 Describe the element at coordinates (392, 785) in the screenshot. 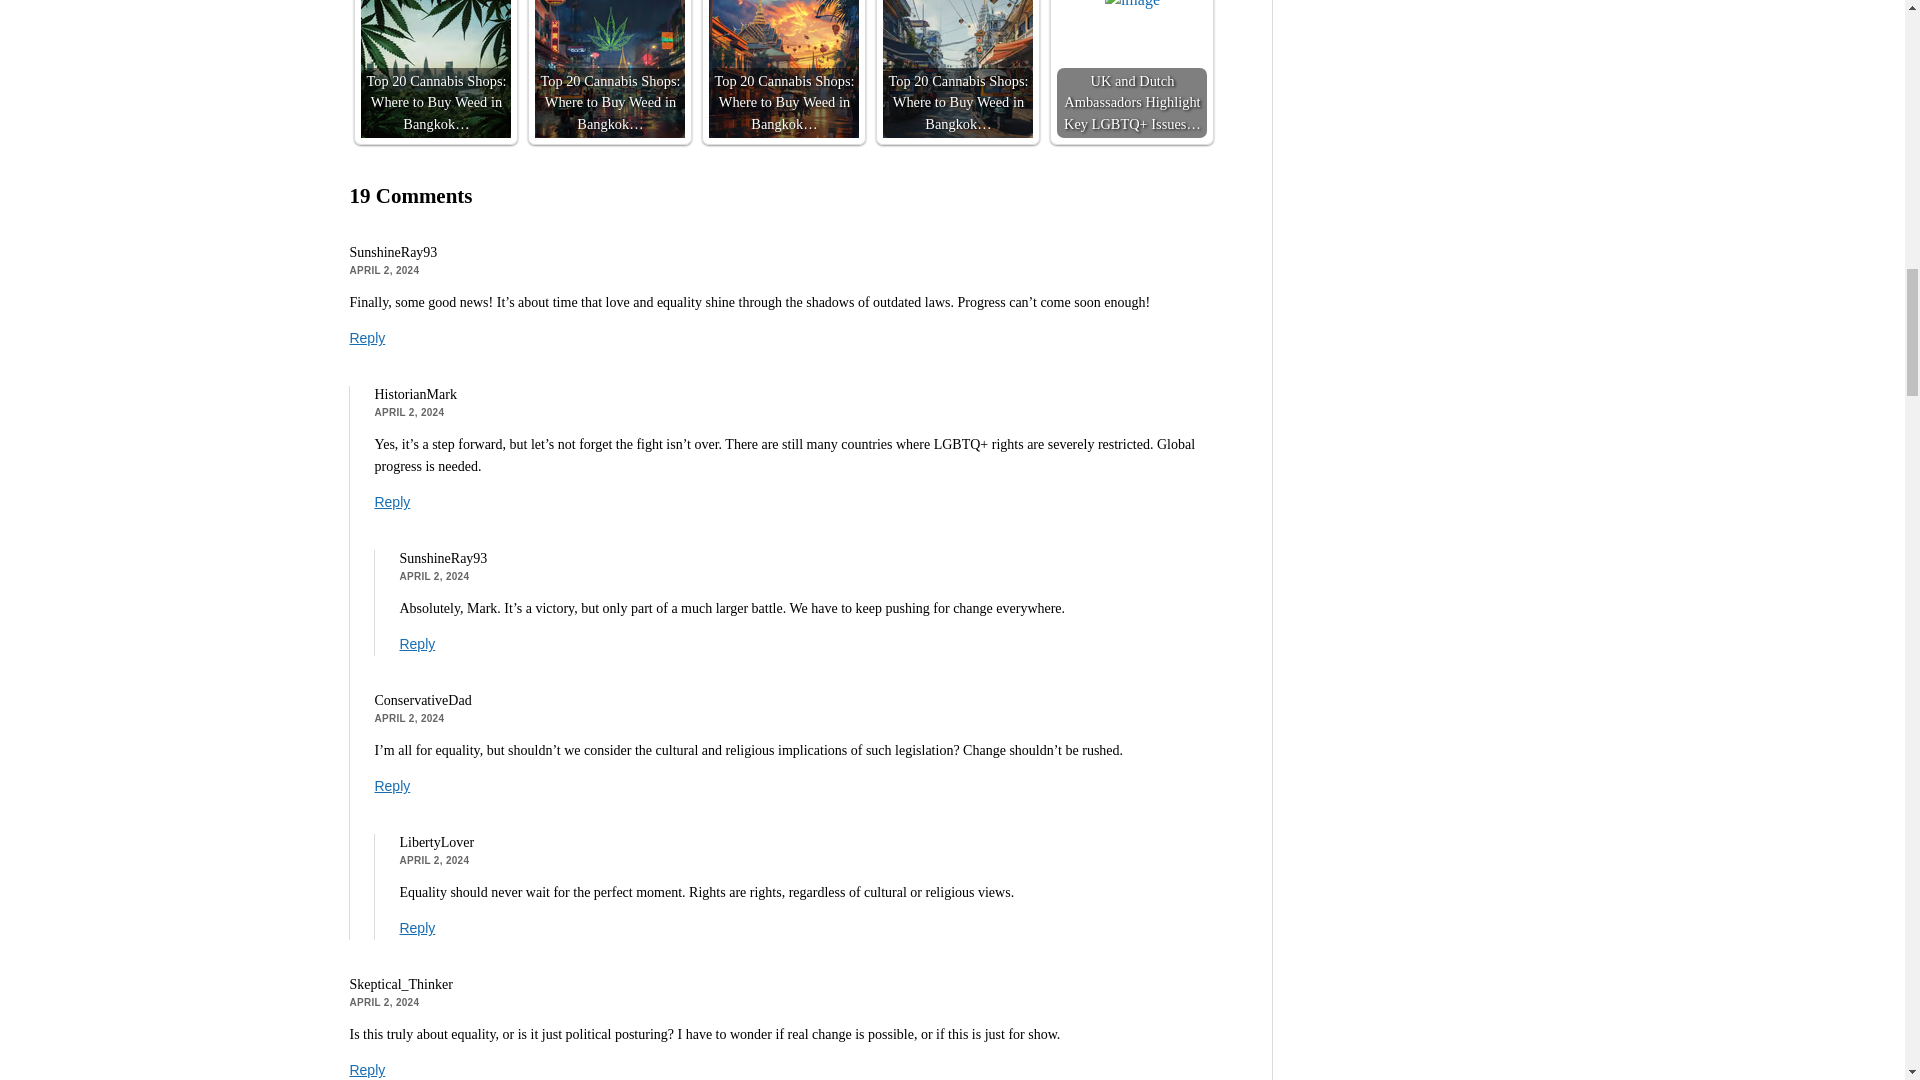

I see `Reply` at that location.